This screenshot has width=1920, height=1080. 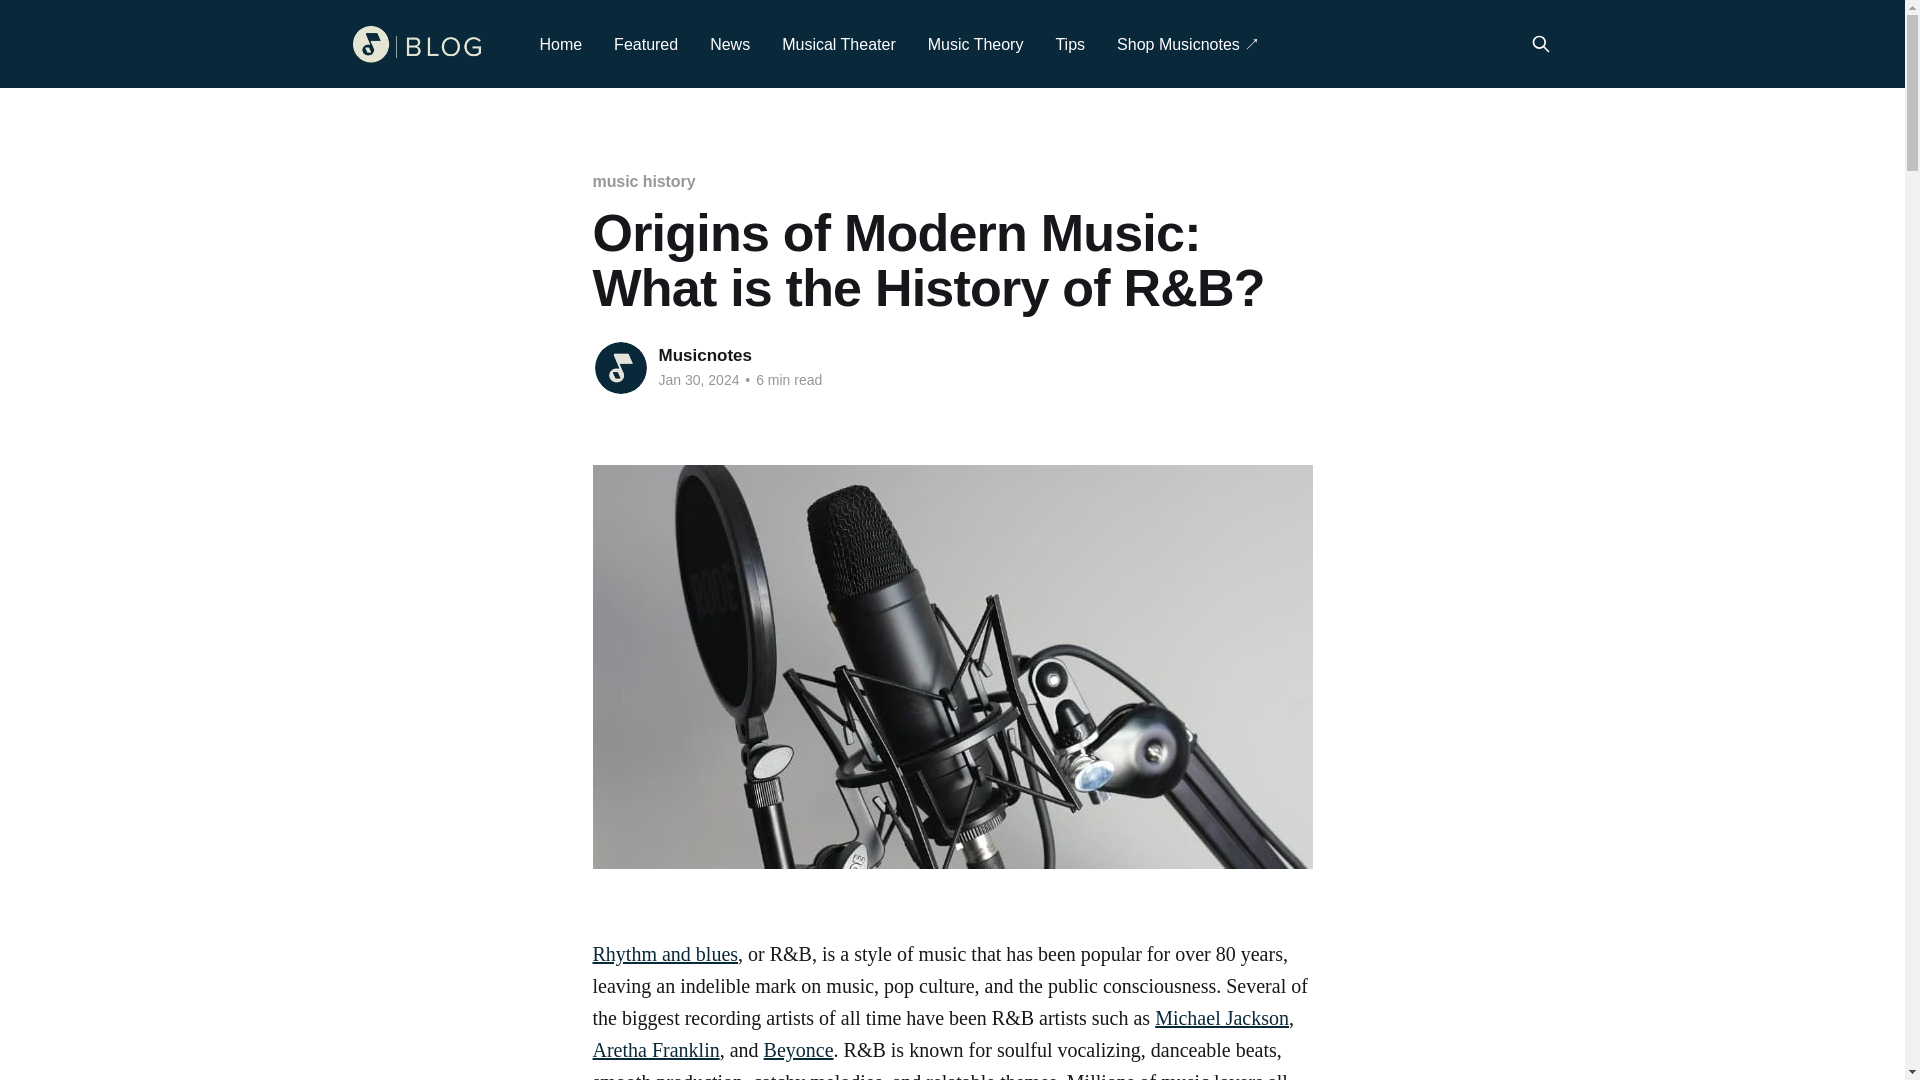 What do you see at coordinates (654, 1049) in the screenshot?
I see `Aretha Franklin` at bounding box center [654, 1049].